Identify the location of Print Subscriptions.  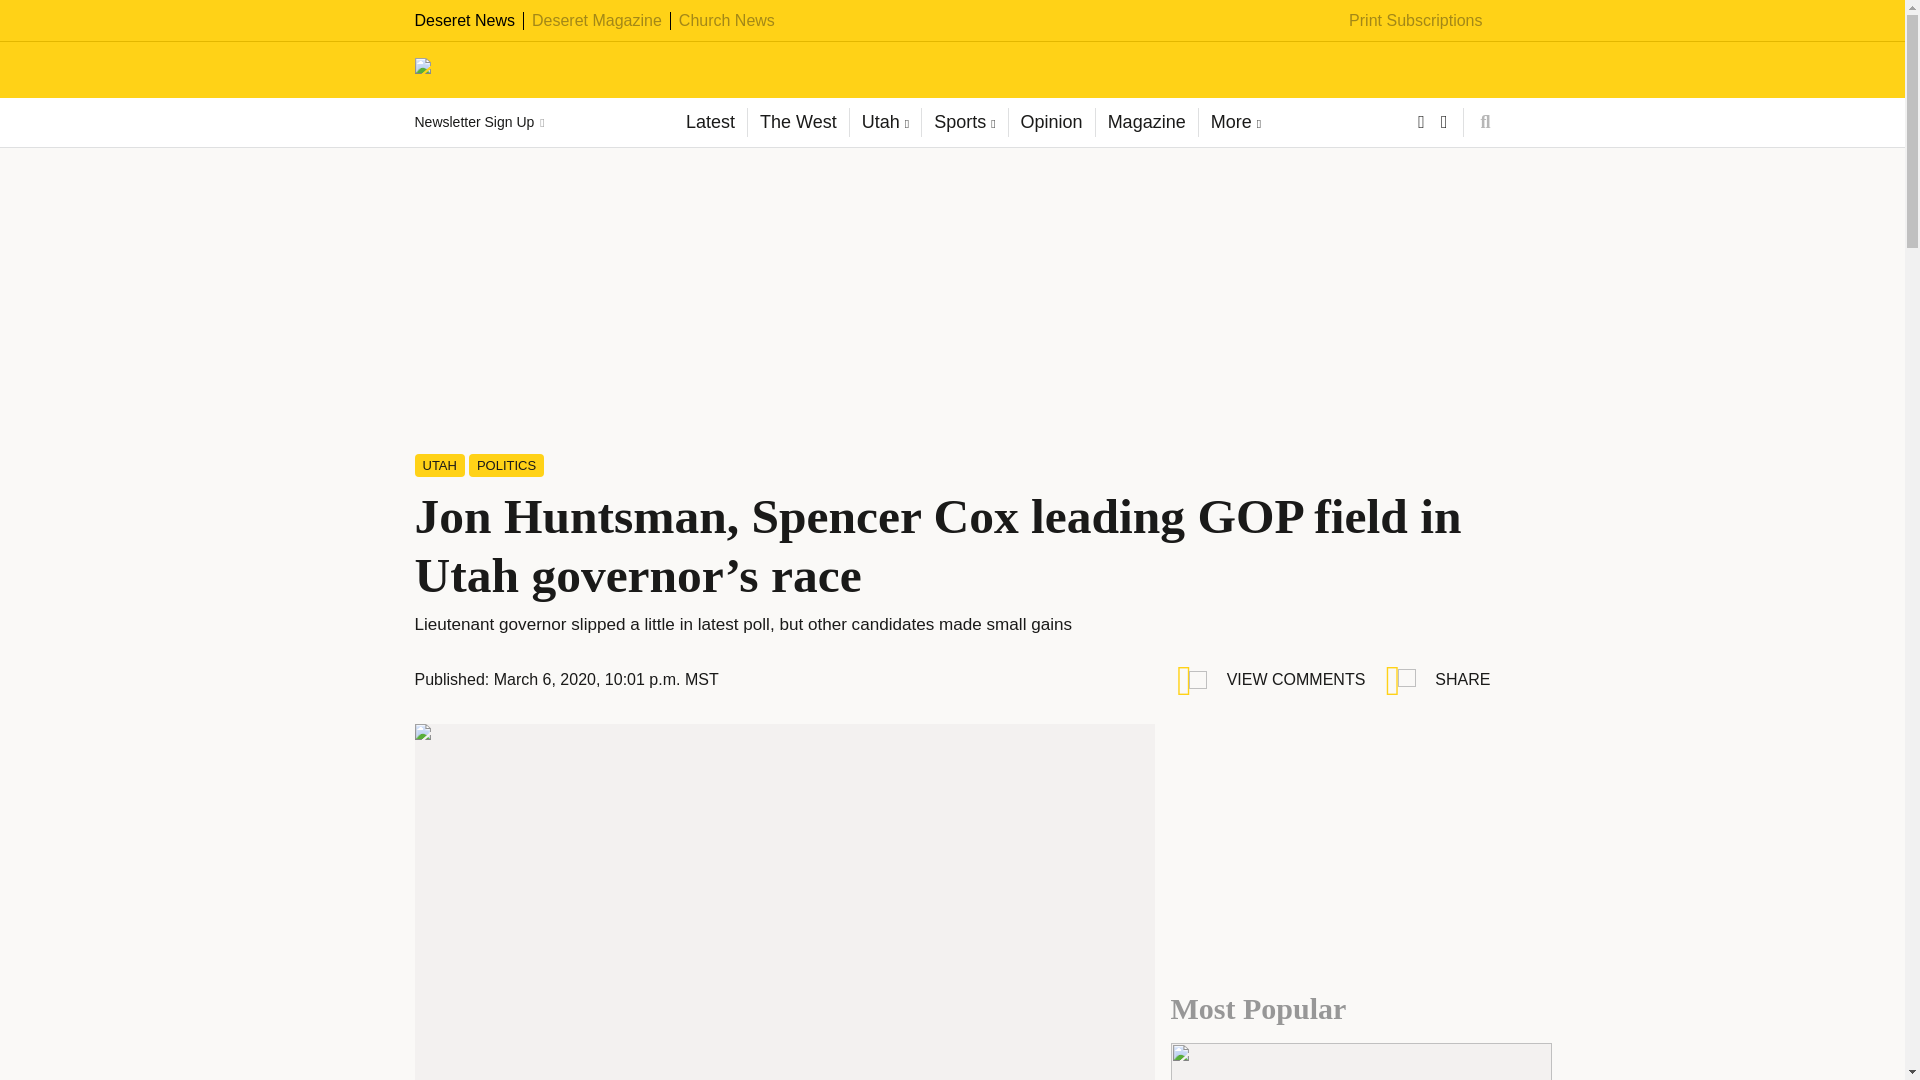
(1416, 20).